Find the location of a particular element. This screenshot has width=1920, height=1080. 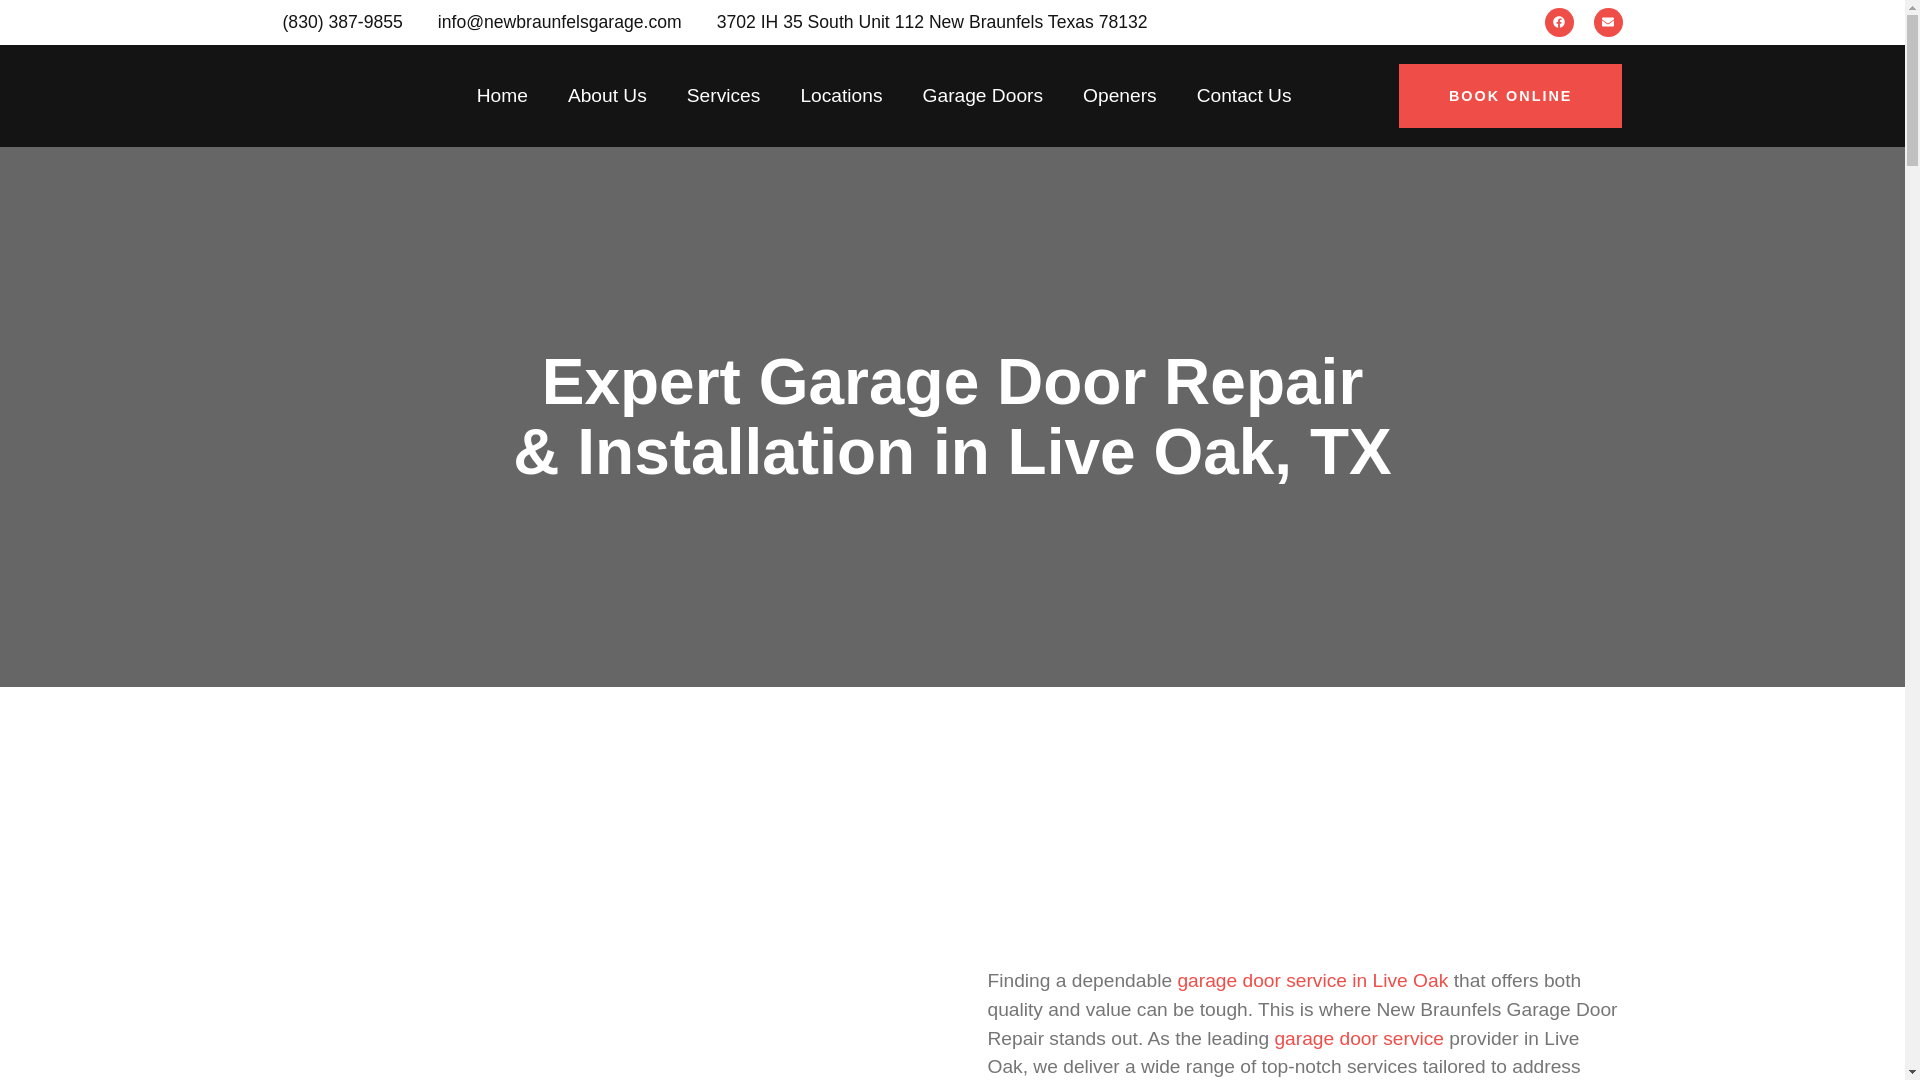

Home is located at coordinates (502, 96).